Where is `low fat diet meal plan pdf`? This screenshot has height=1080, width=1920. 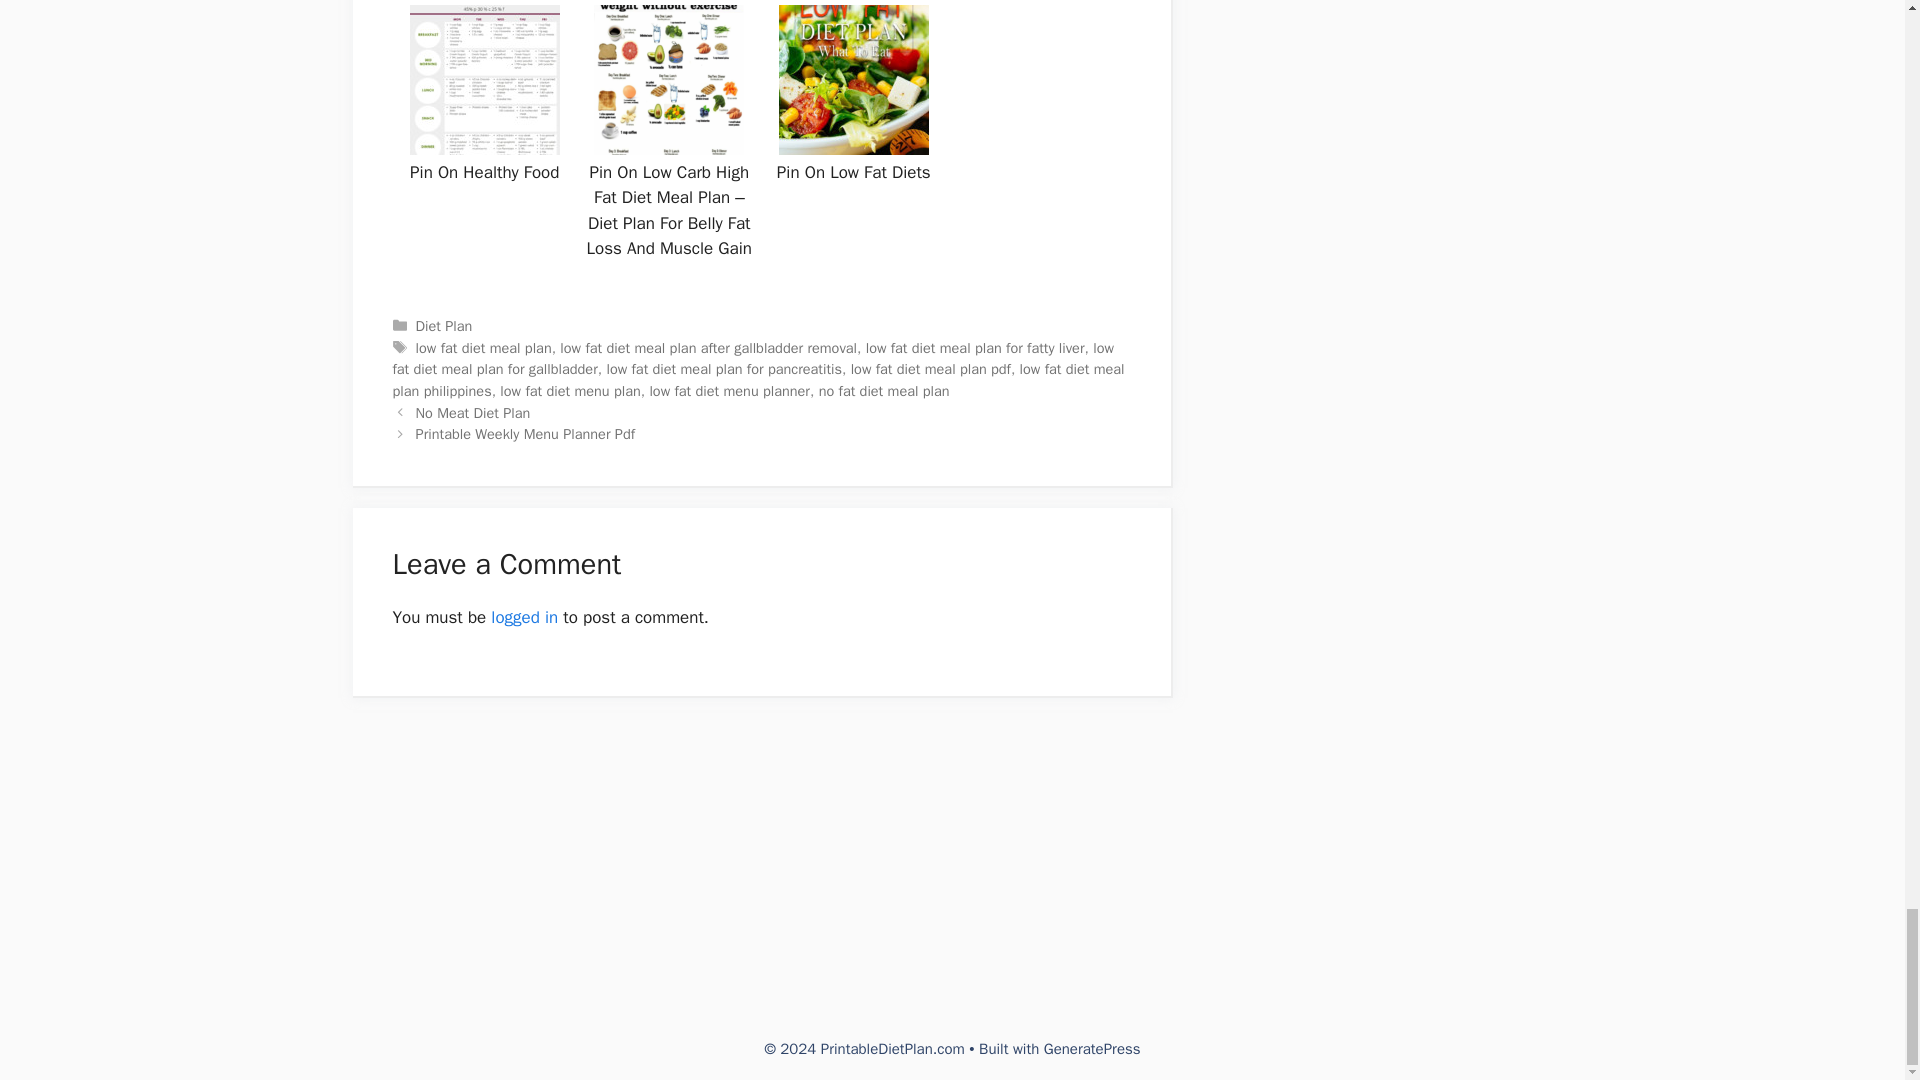 low fat diet meal plan pdf is located at coordinates (930, 368).